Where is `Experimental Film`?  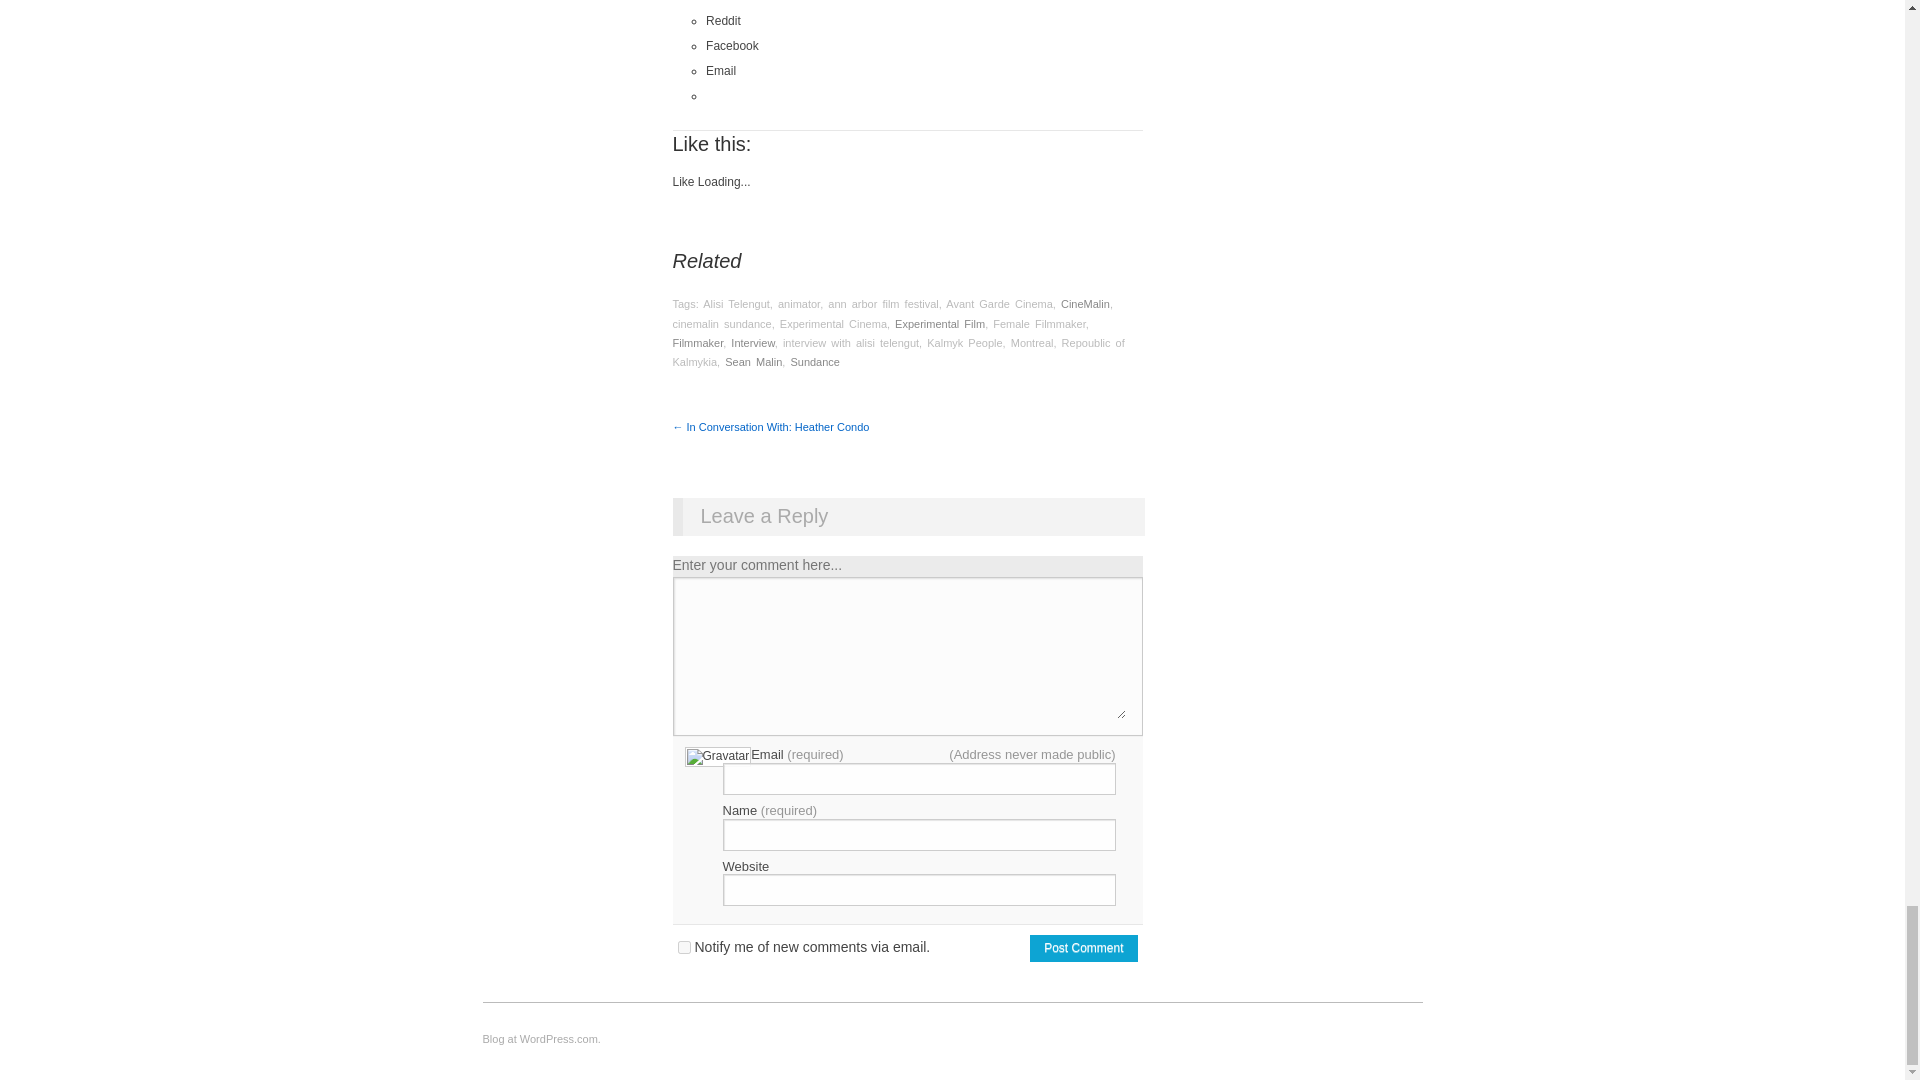 Experimental Film is located at coordinates (939, 324).